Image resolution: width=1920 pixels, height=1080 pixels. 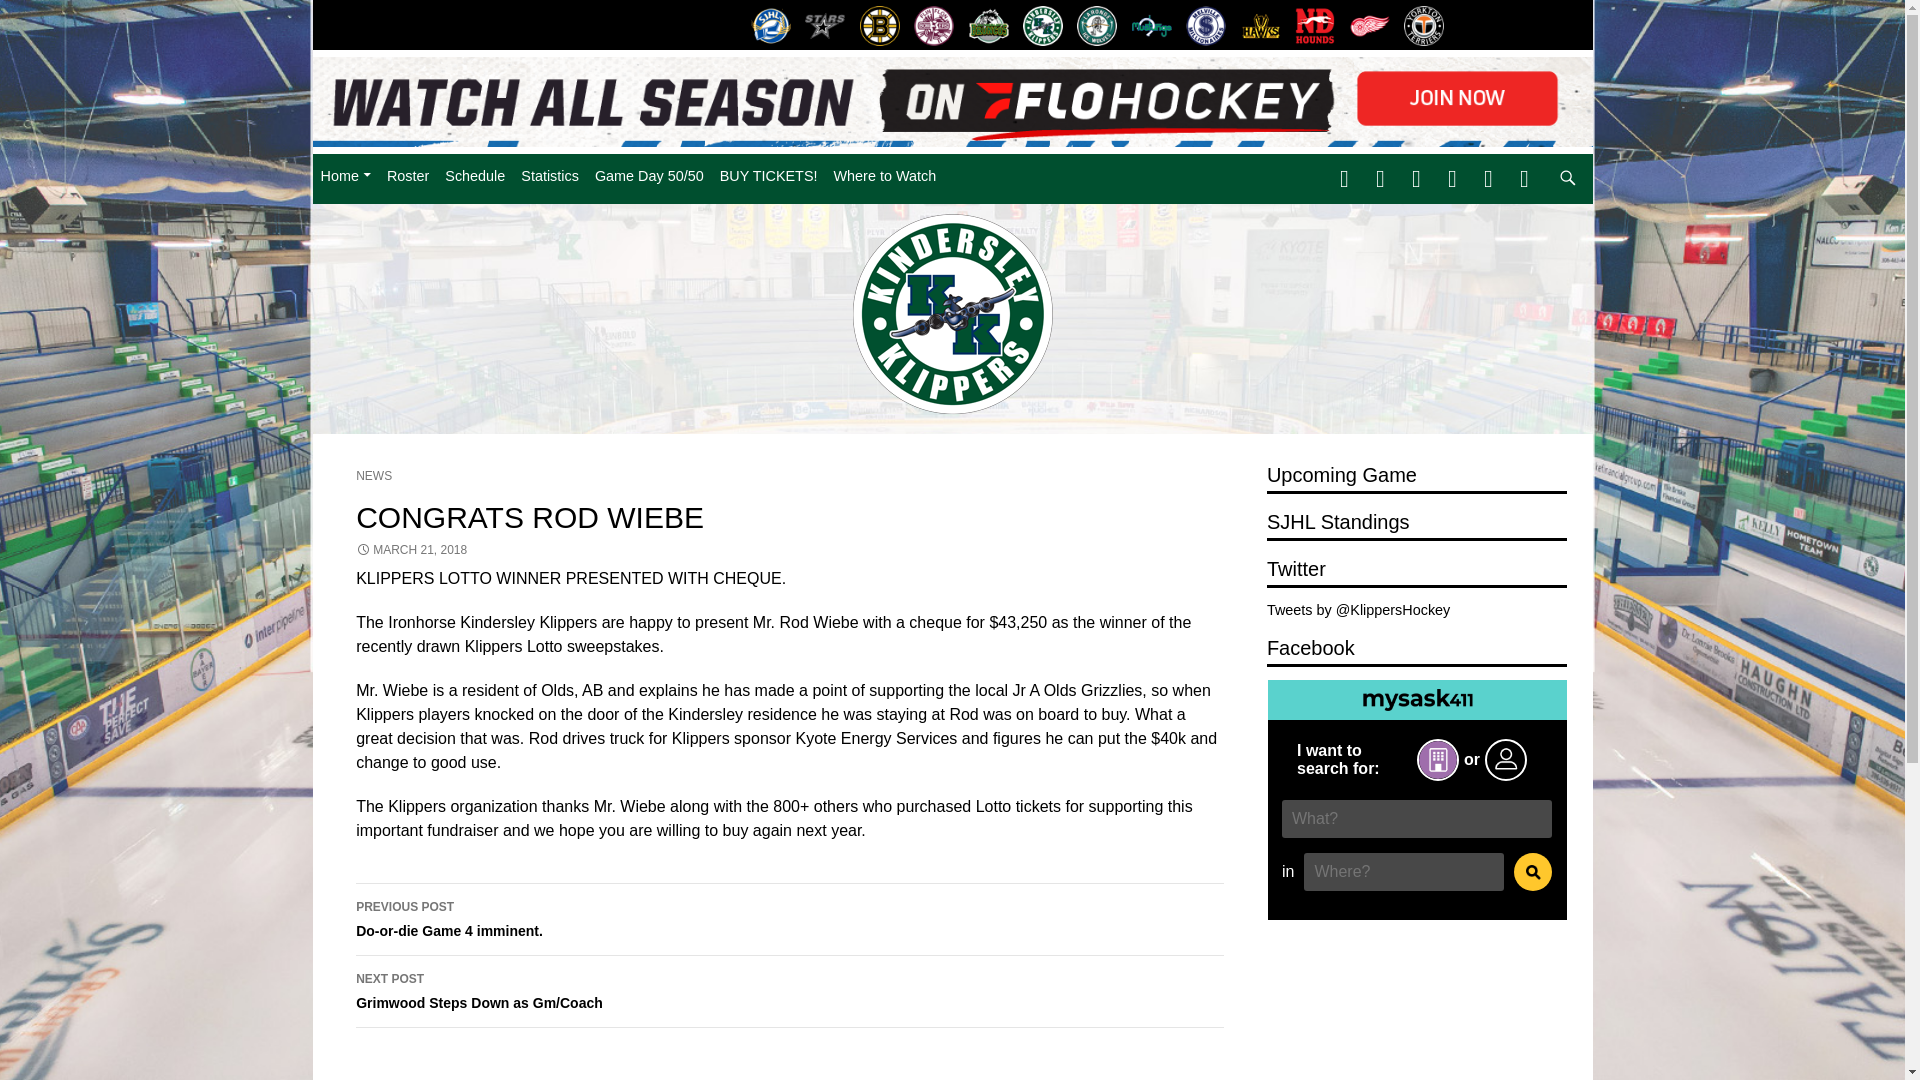 What do you see at coordinates (1424, 26) in the screenshot?
I see `Yorkton Terriers` at bounding box center [1424, 26].